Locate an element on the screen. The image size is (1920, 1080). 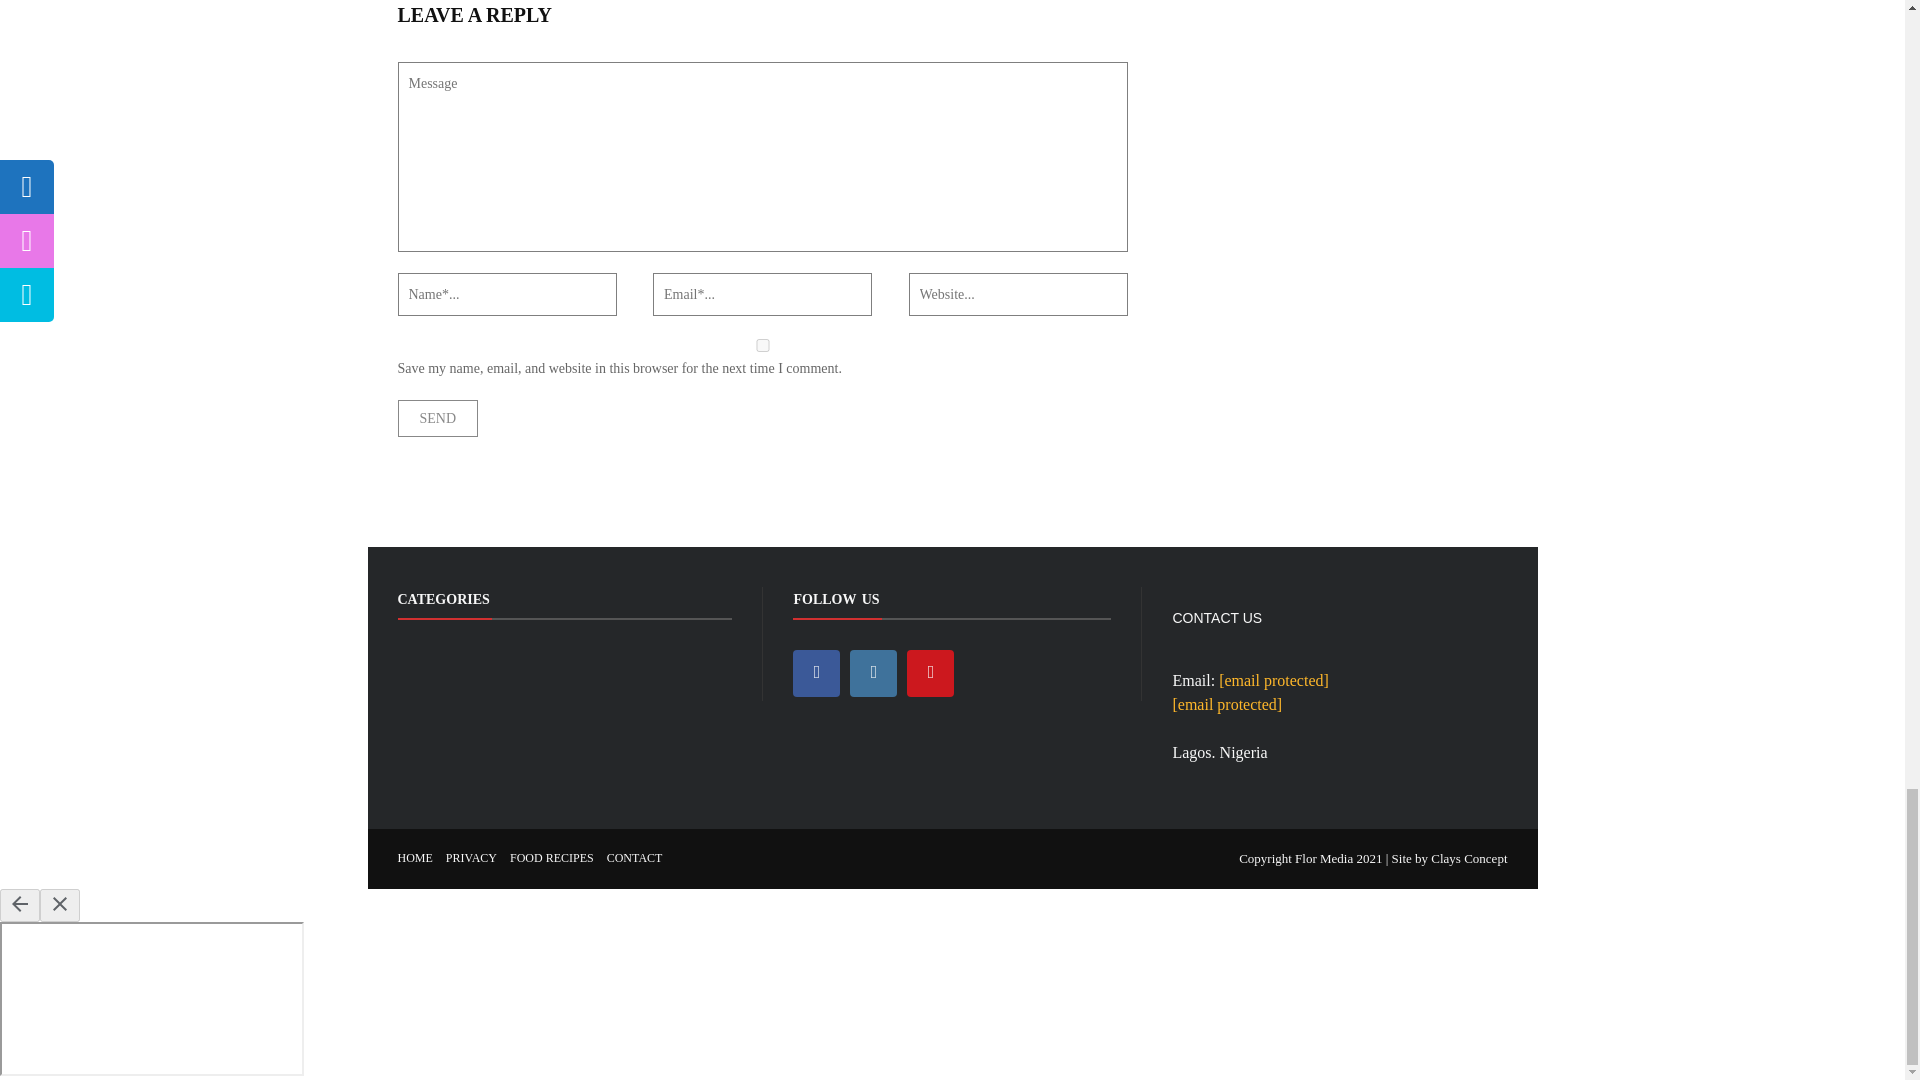
yes is located at coordinates (762, 346).